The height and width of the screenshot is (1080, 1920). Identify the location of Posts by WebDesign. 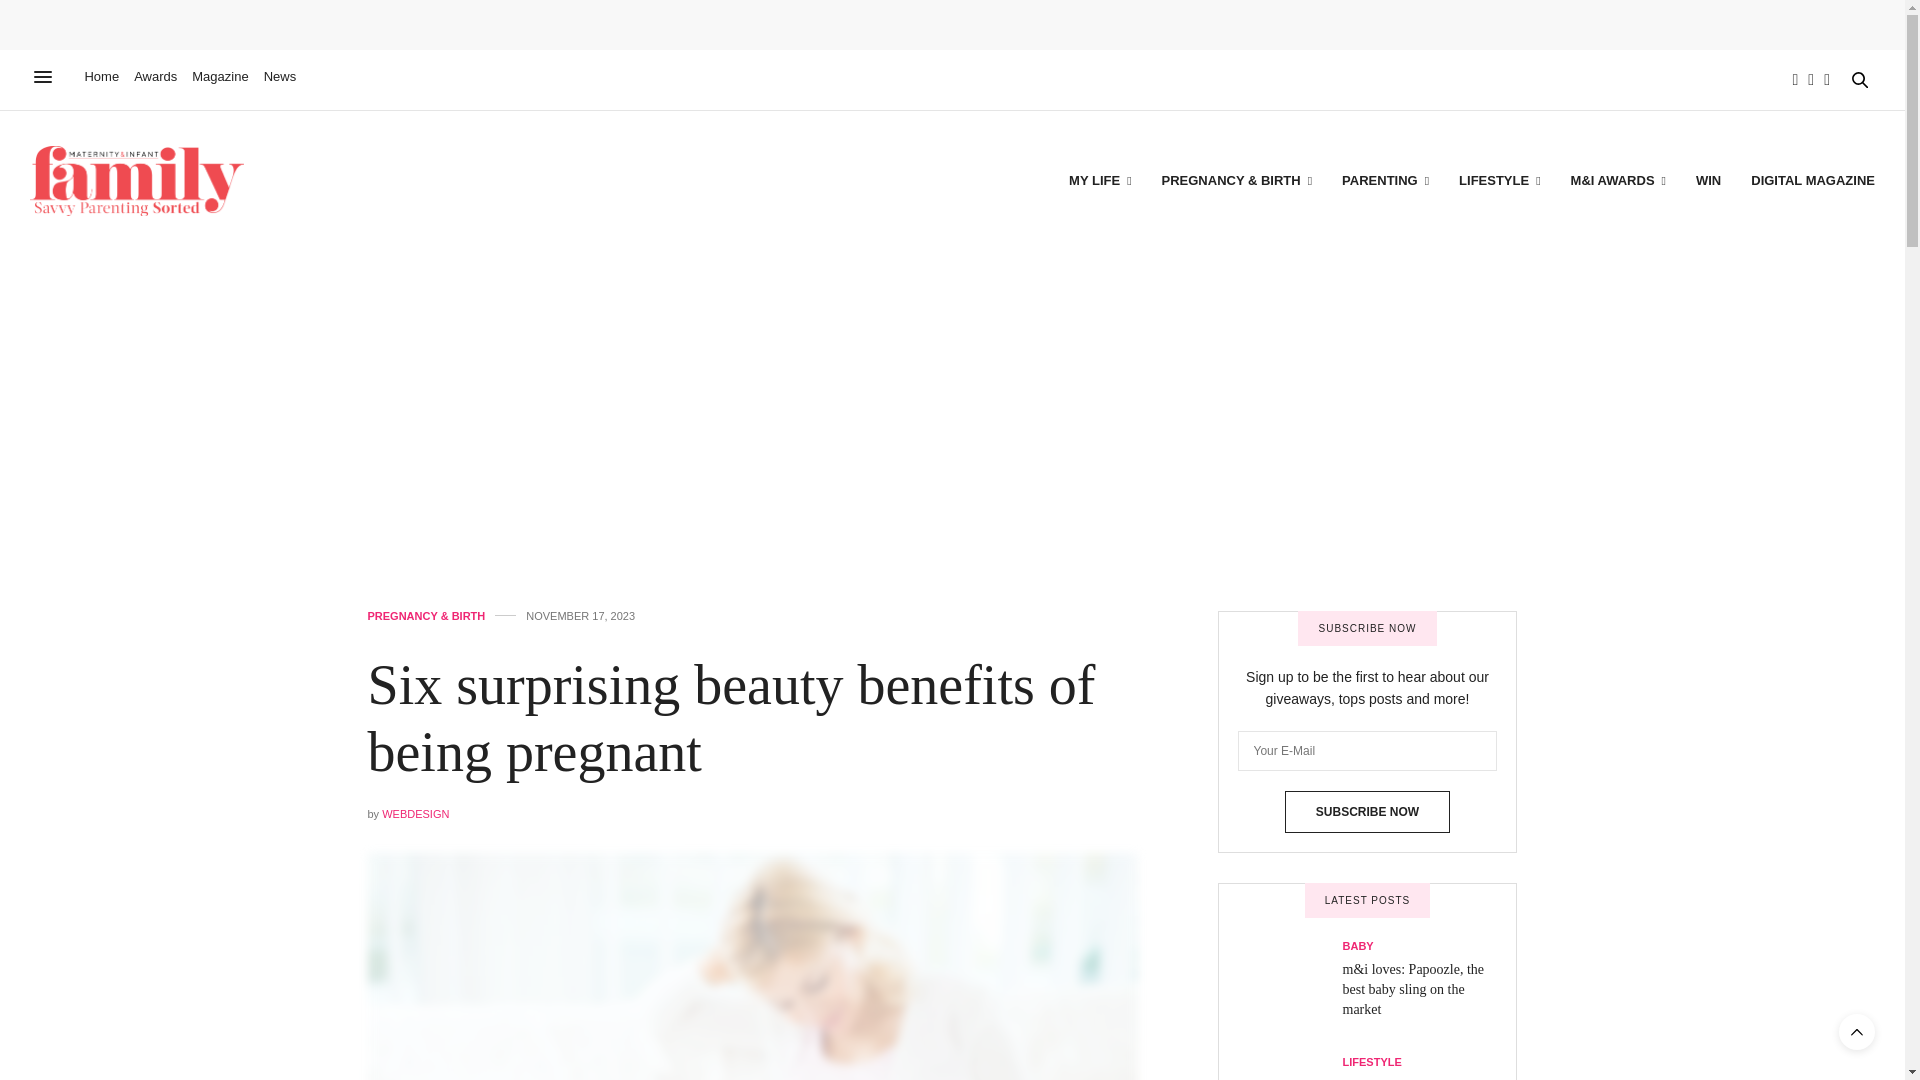
(416, 813).